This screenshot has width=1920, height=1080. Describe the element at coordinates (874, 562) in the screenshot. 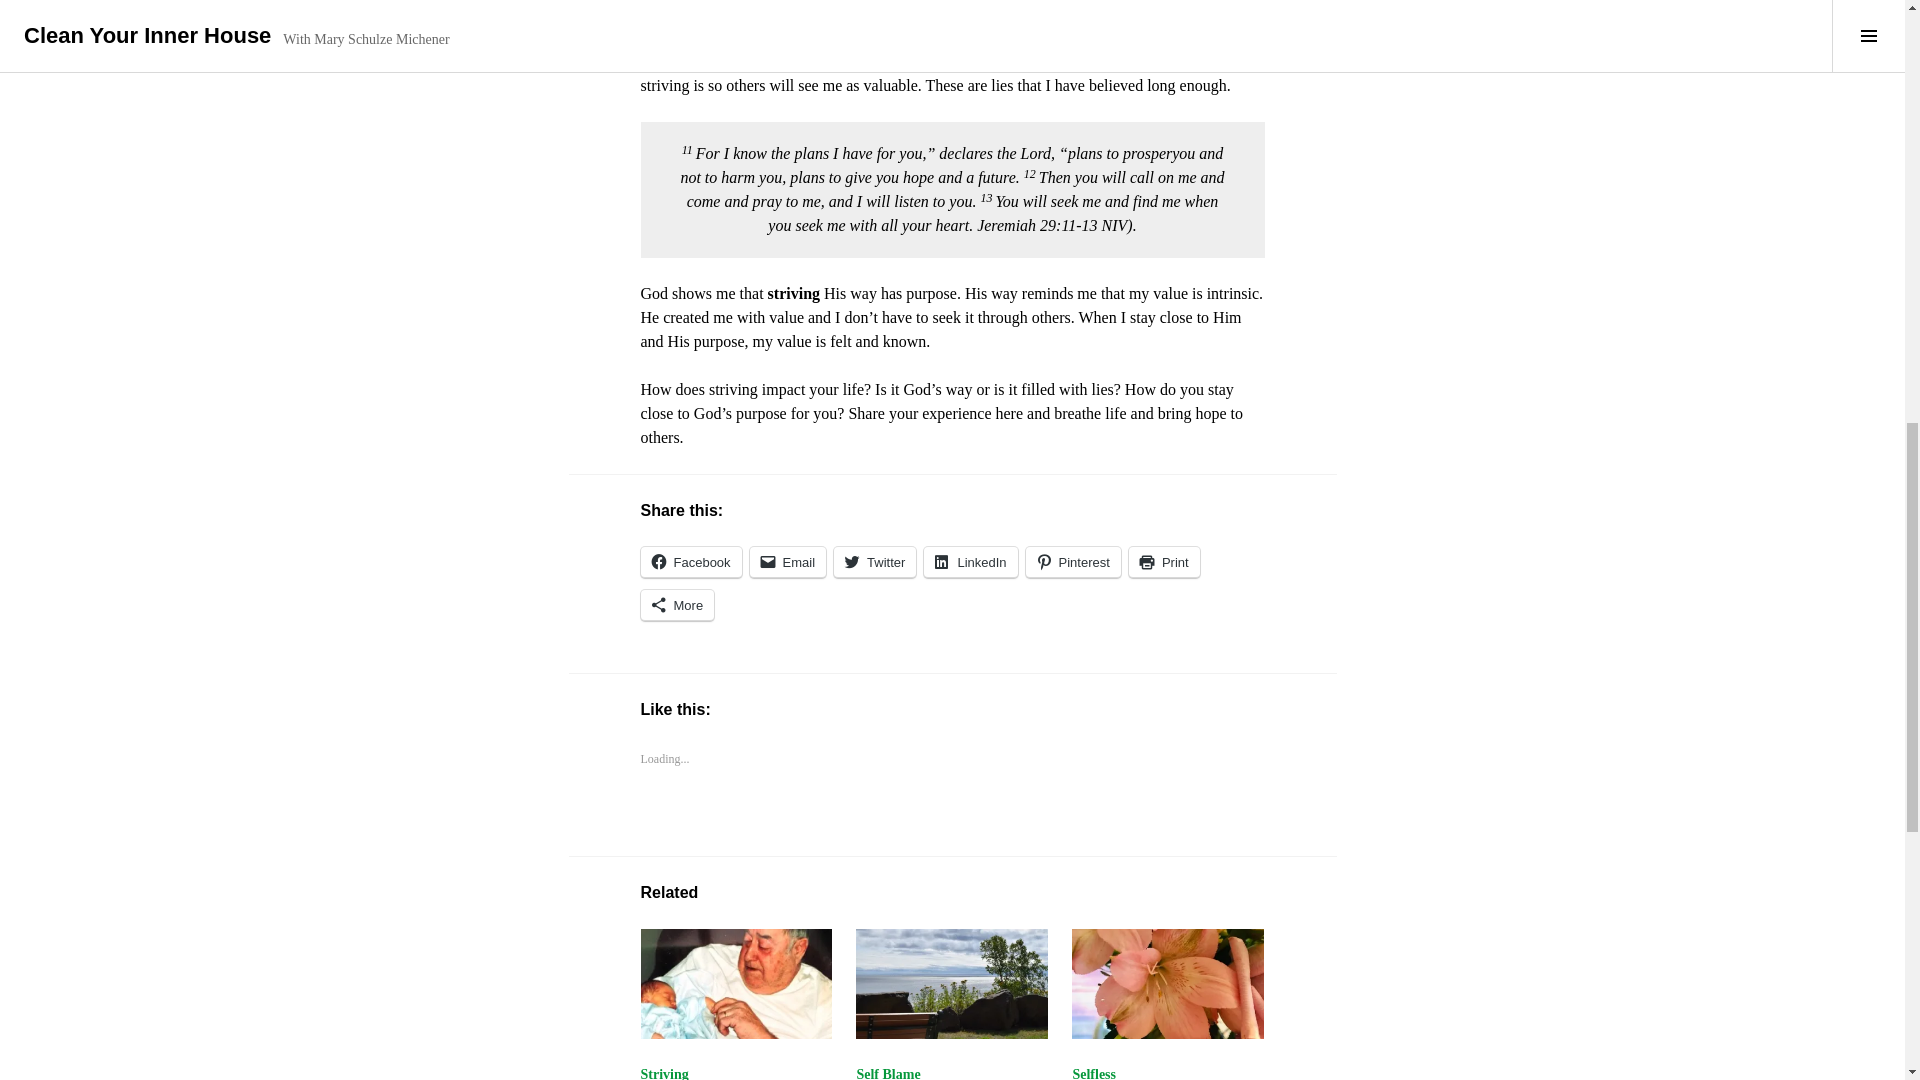

I see `Click to share on Twitter` at that location.